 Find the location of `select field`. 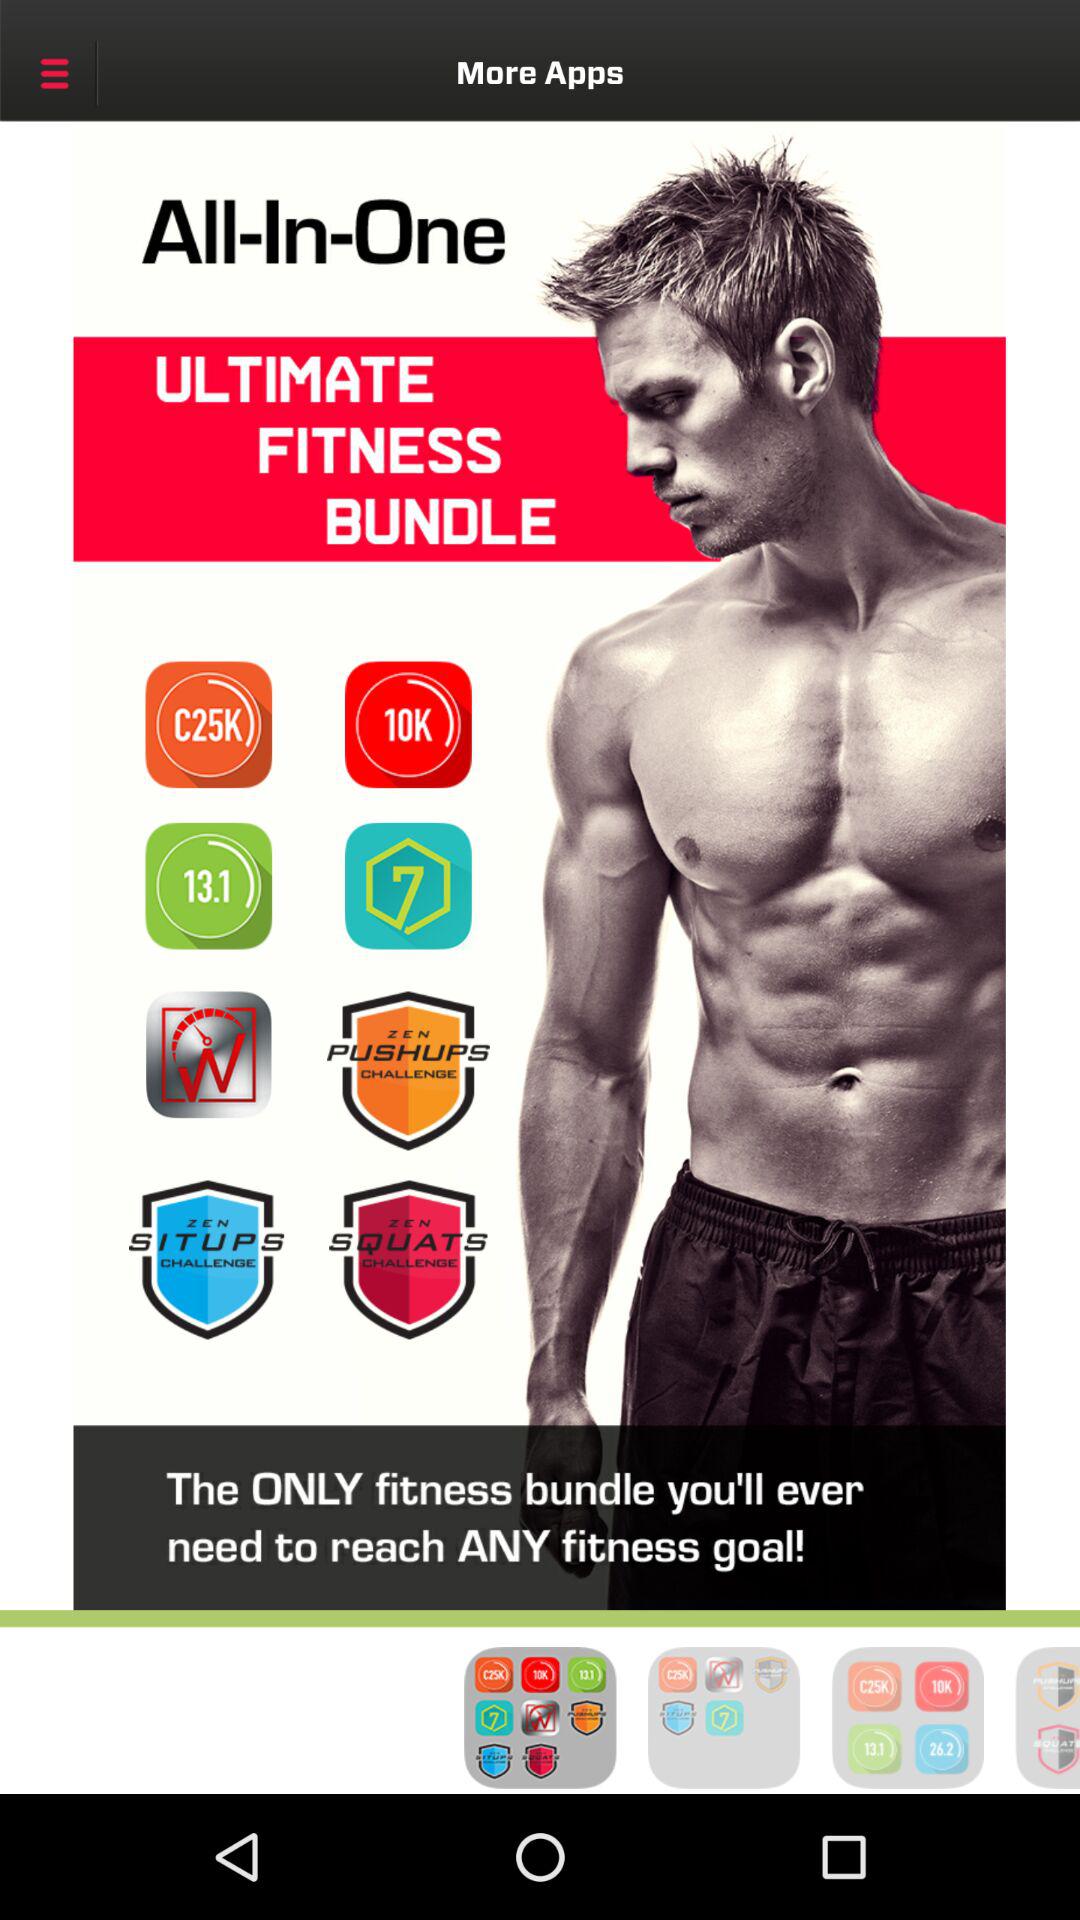

select field is located at coordinates (408, 724).